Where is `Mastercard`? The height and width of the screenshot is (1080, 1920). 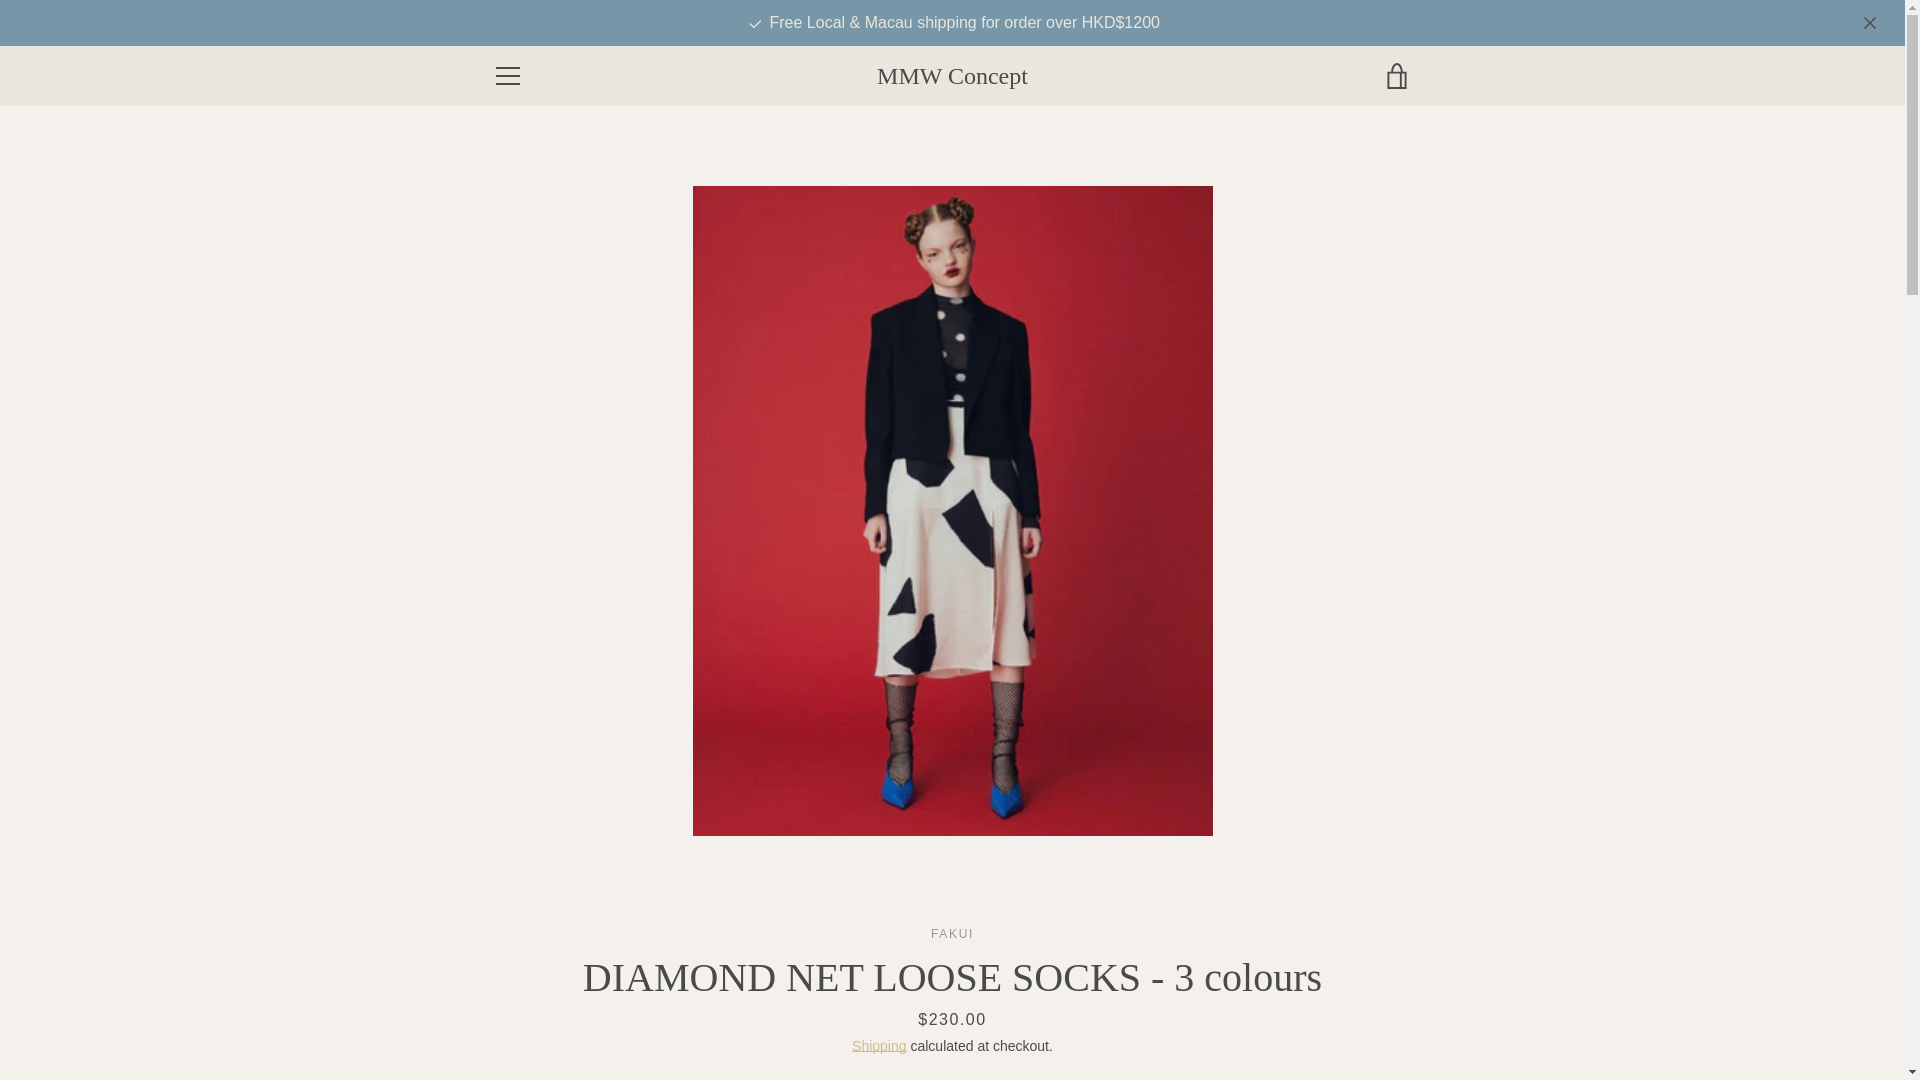 Mastercard is located at coordinates (1257, 1015).